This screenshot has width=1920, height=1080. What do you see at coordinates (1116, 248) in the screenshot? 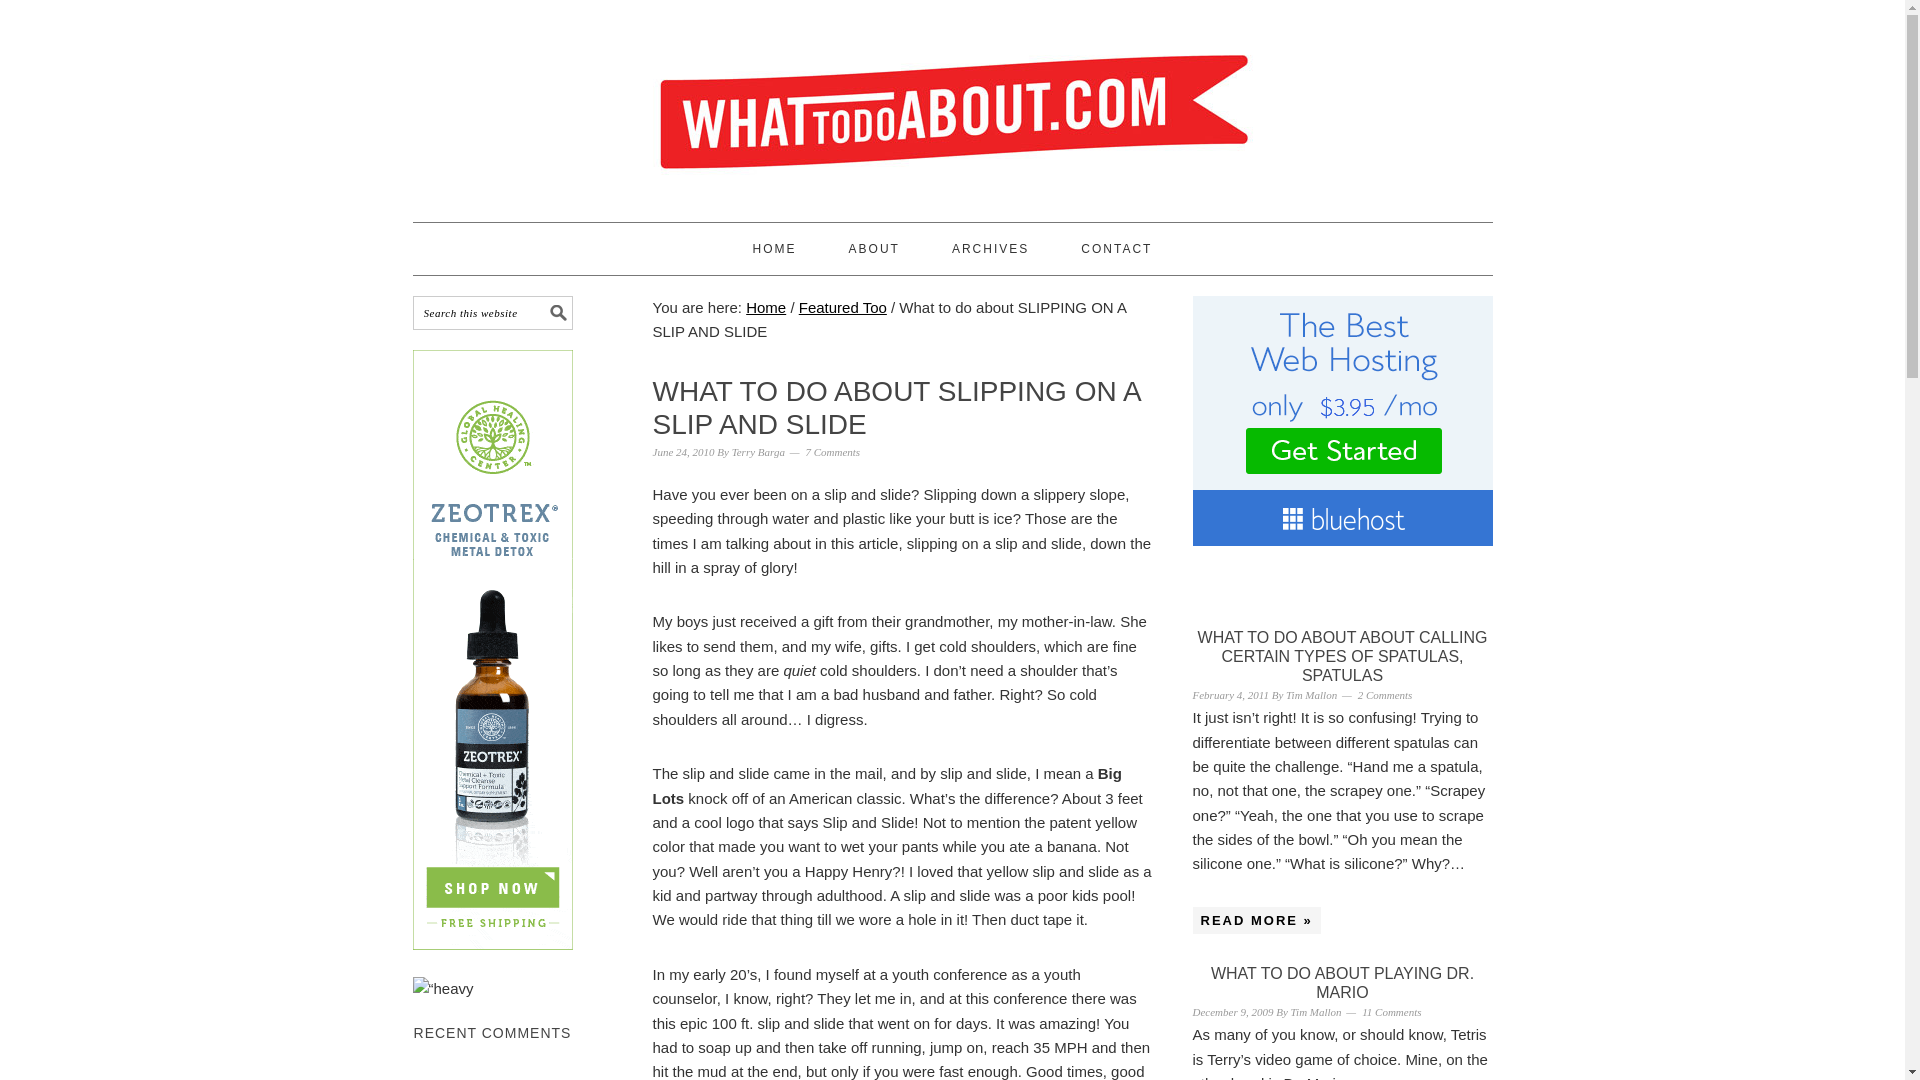
I see `CONTACT` at bounding box center [1116, 248].